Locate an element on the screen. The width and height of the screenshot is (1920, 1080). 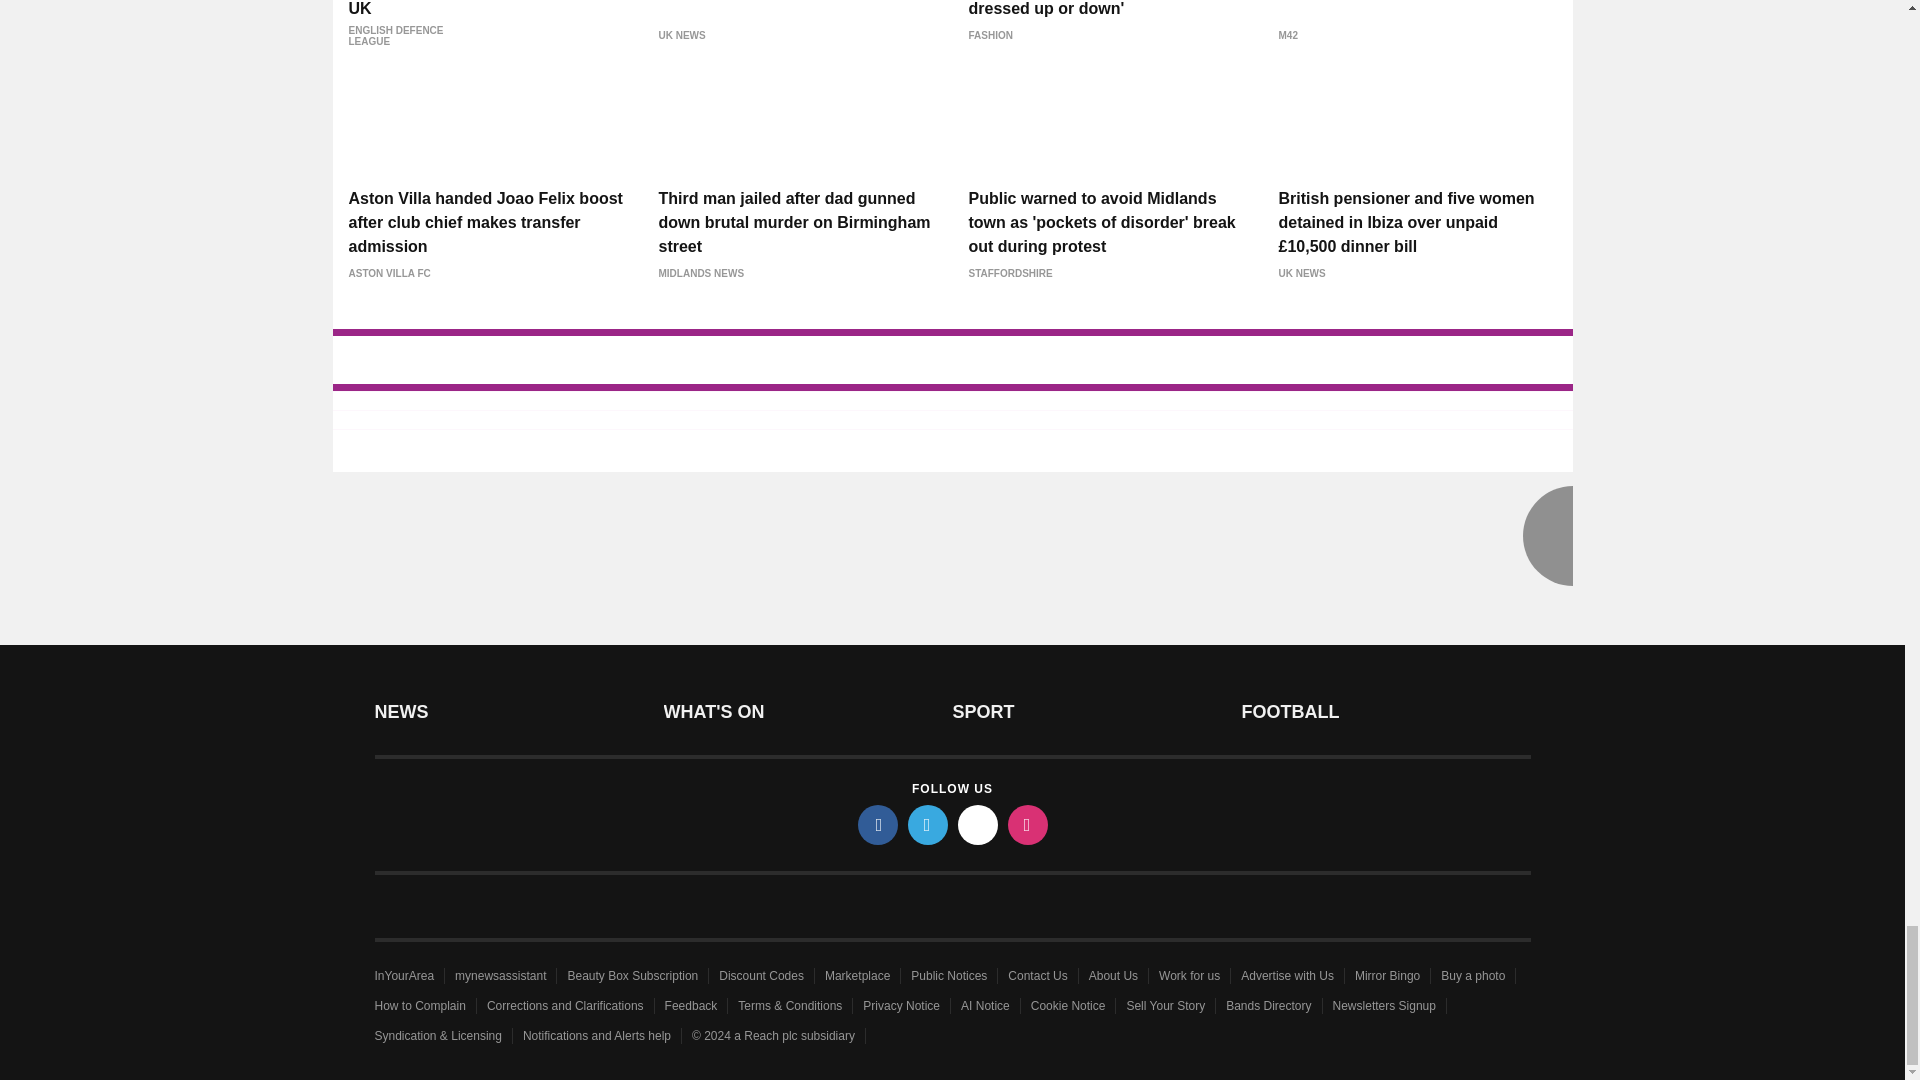
instagram is located at coordinates (1028, 824).